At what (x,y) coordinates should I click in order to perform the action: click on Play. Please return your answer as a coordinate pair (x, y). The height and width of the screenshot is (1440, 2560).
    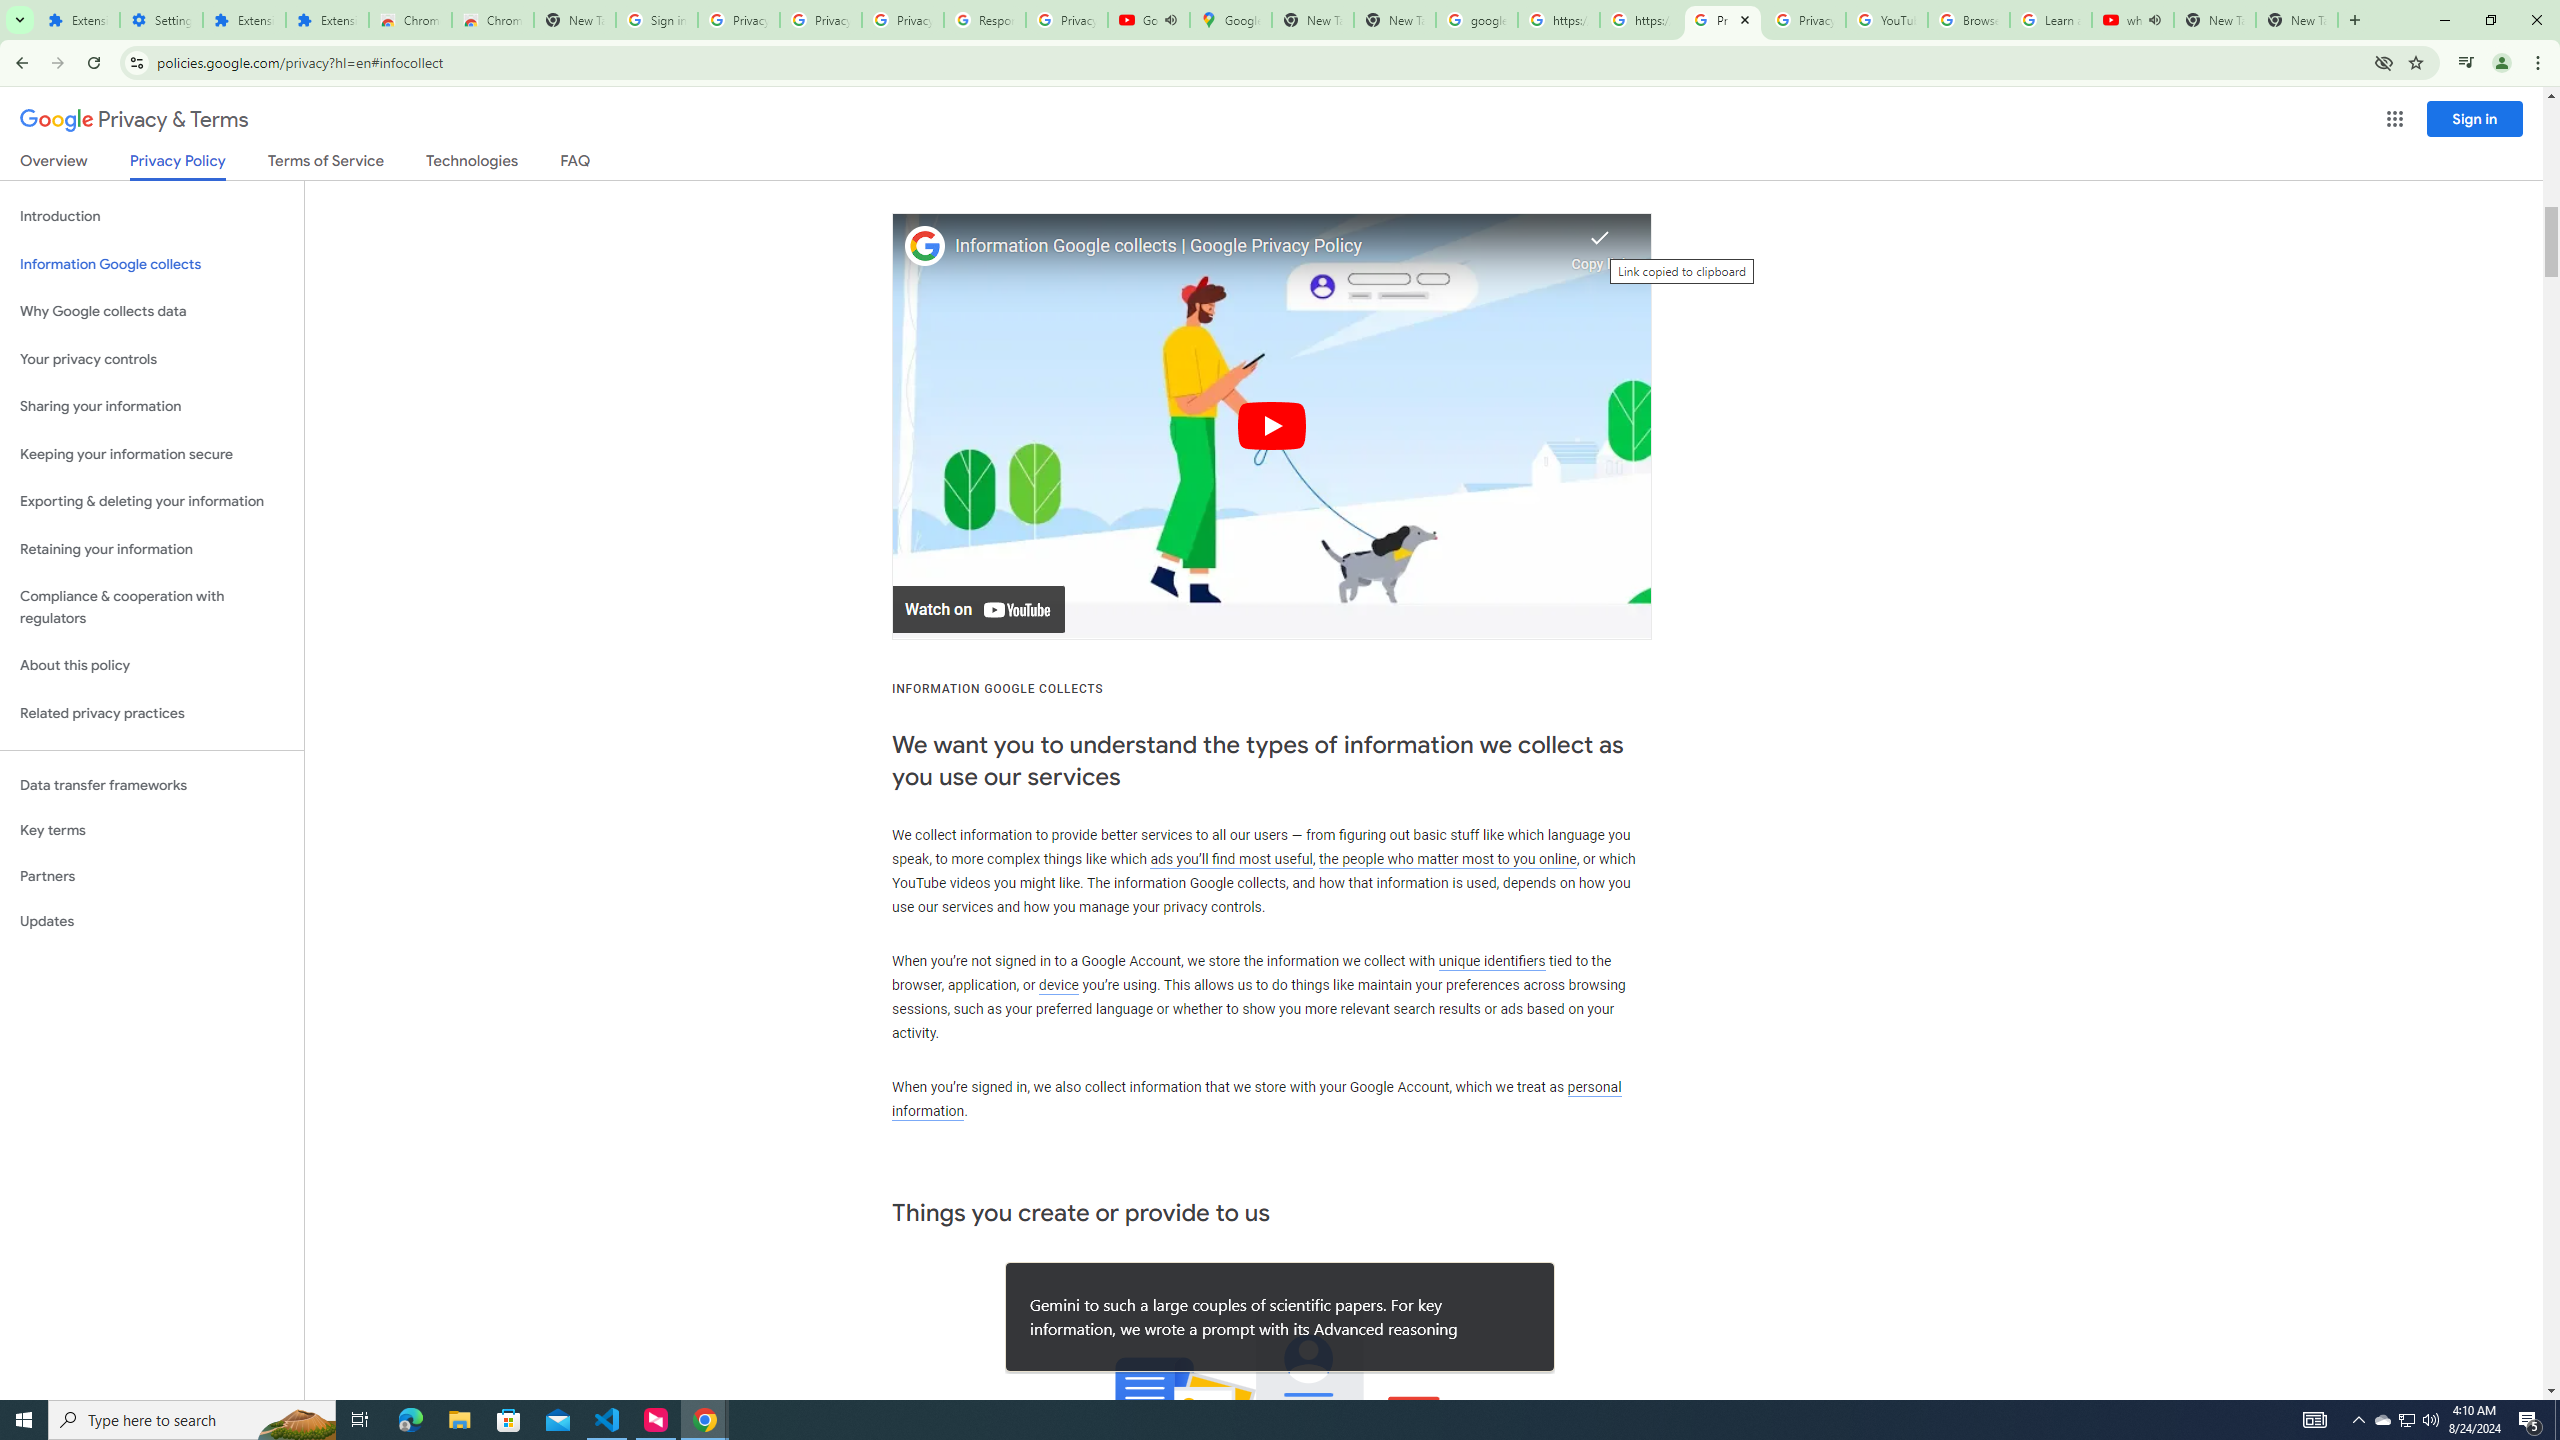
    Looking at the image, I should click on (1272, 426).